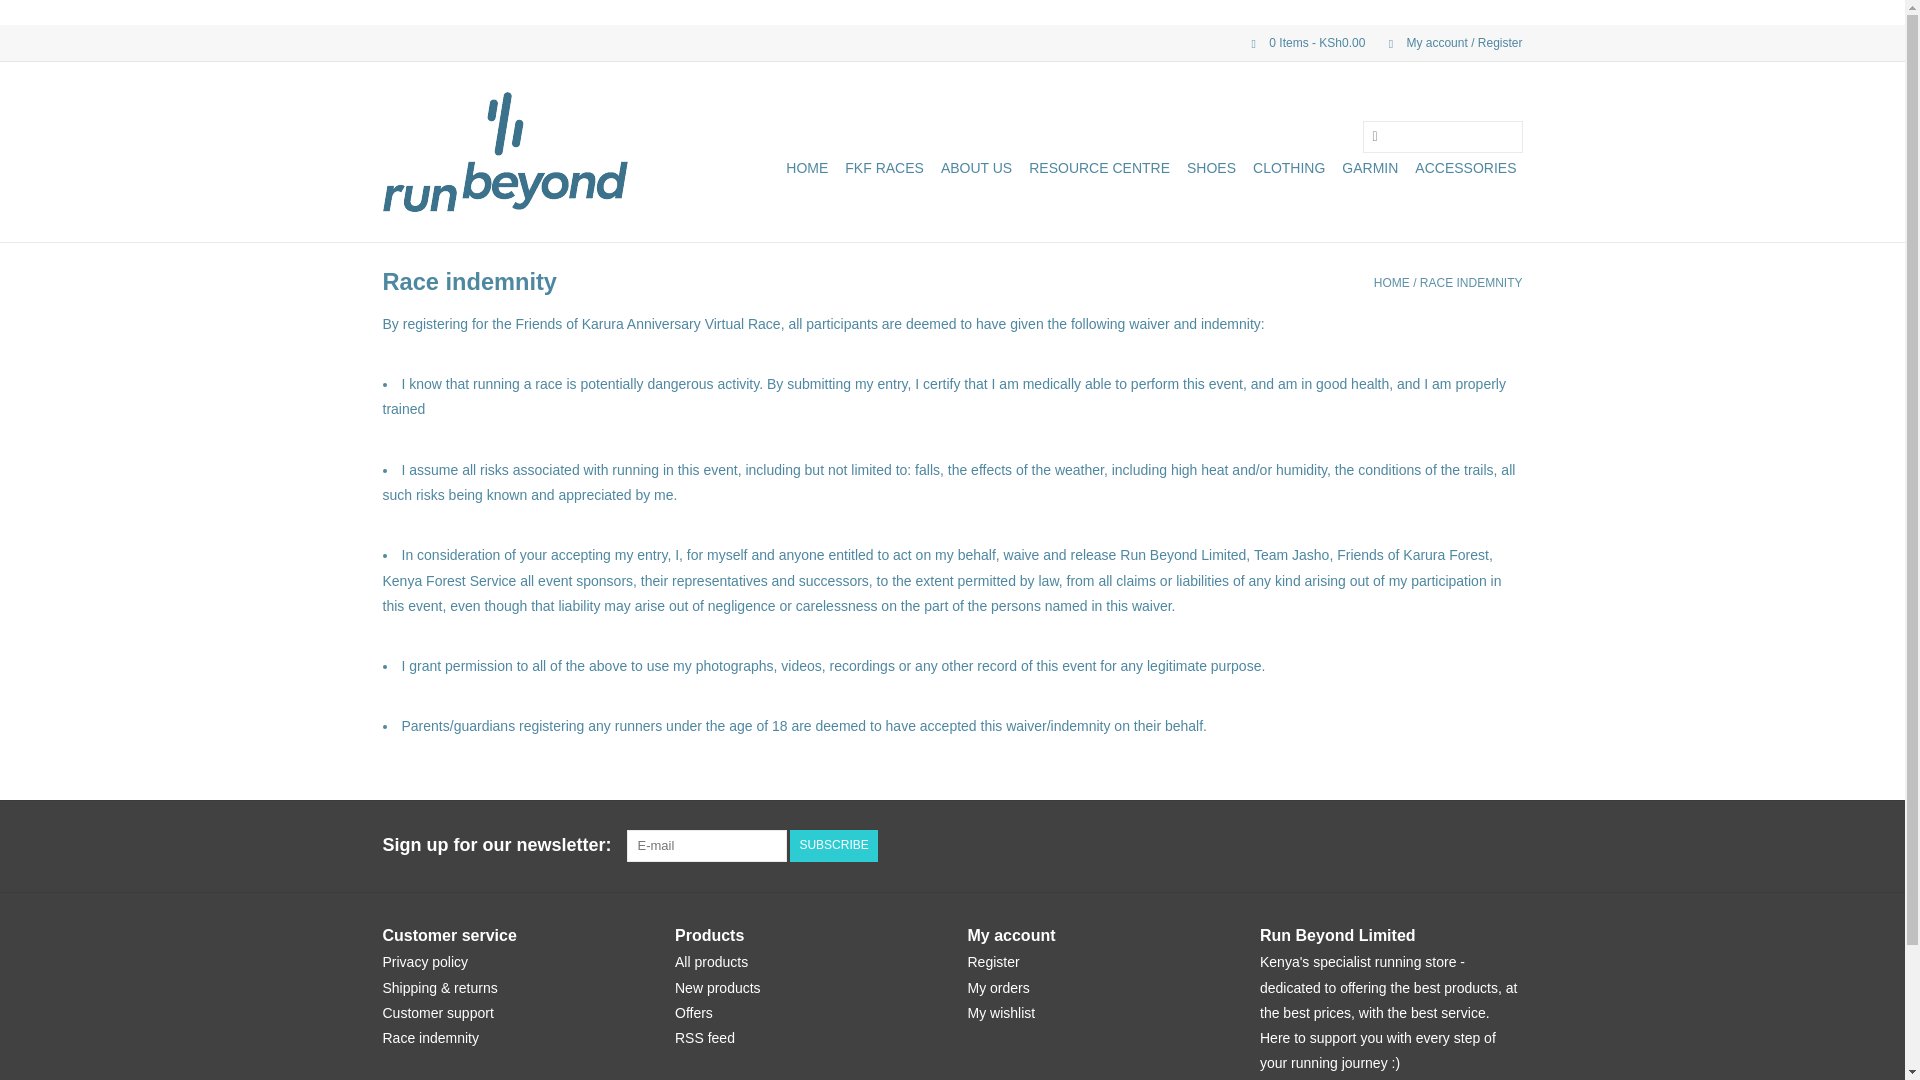 This screenshot has height=1080, width=1920. I want to click on ABOUT US, so click(976, 168).